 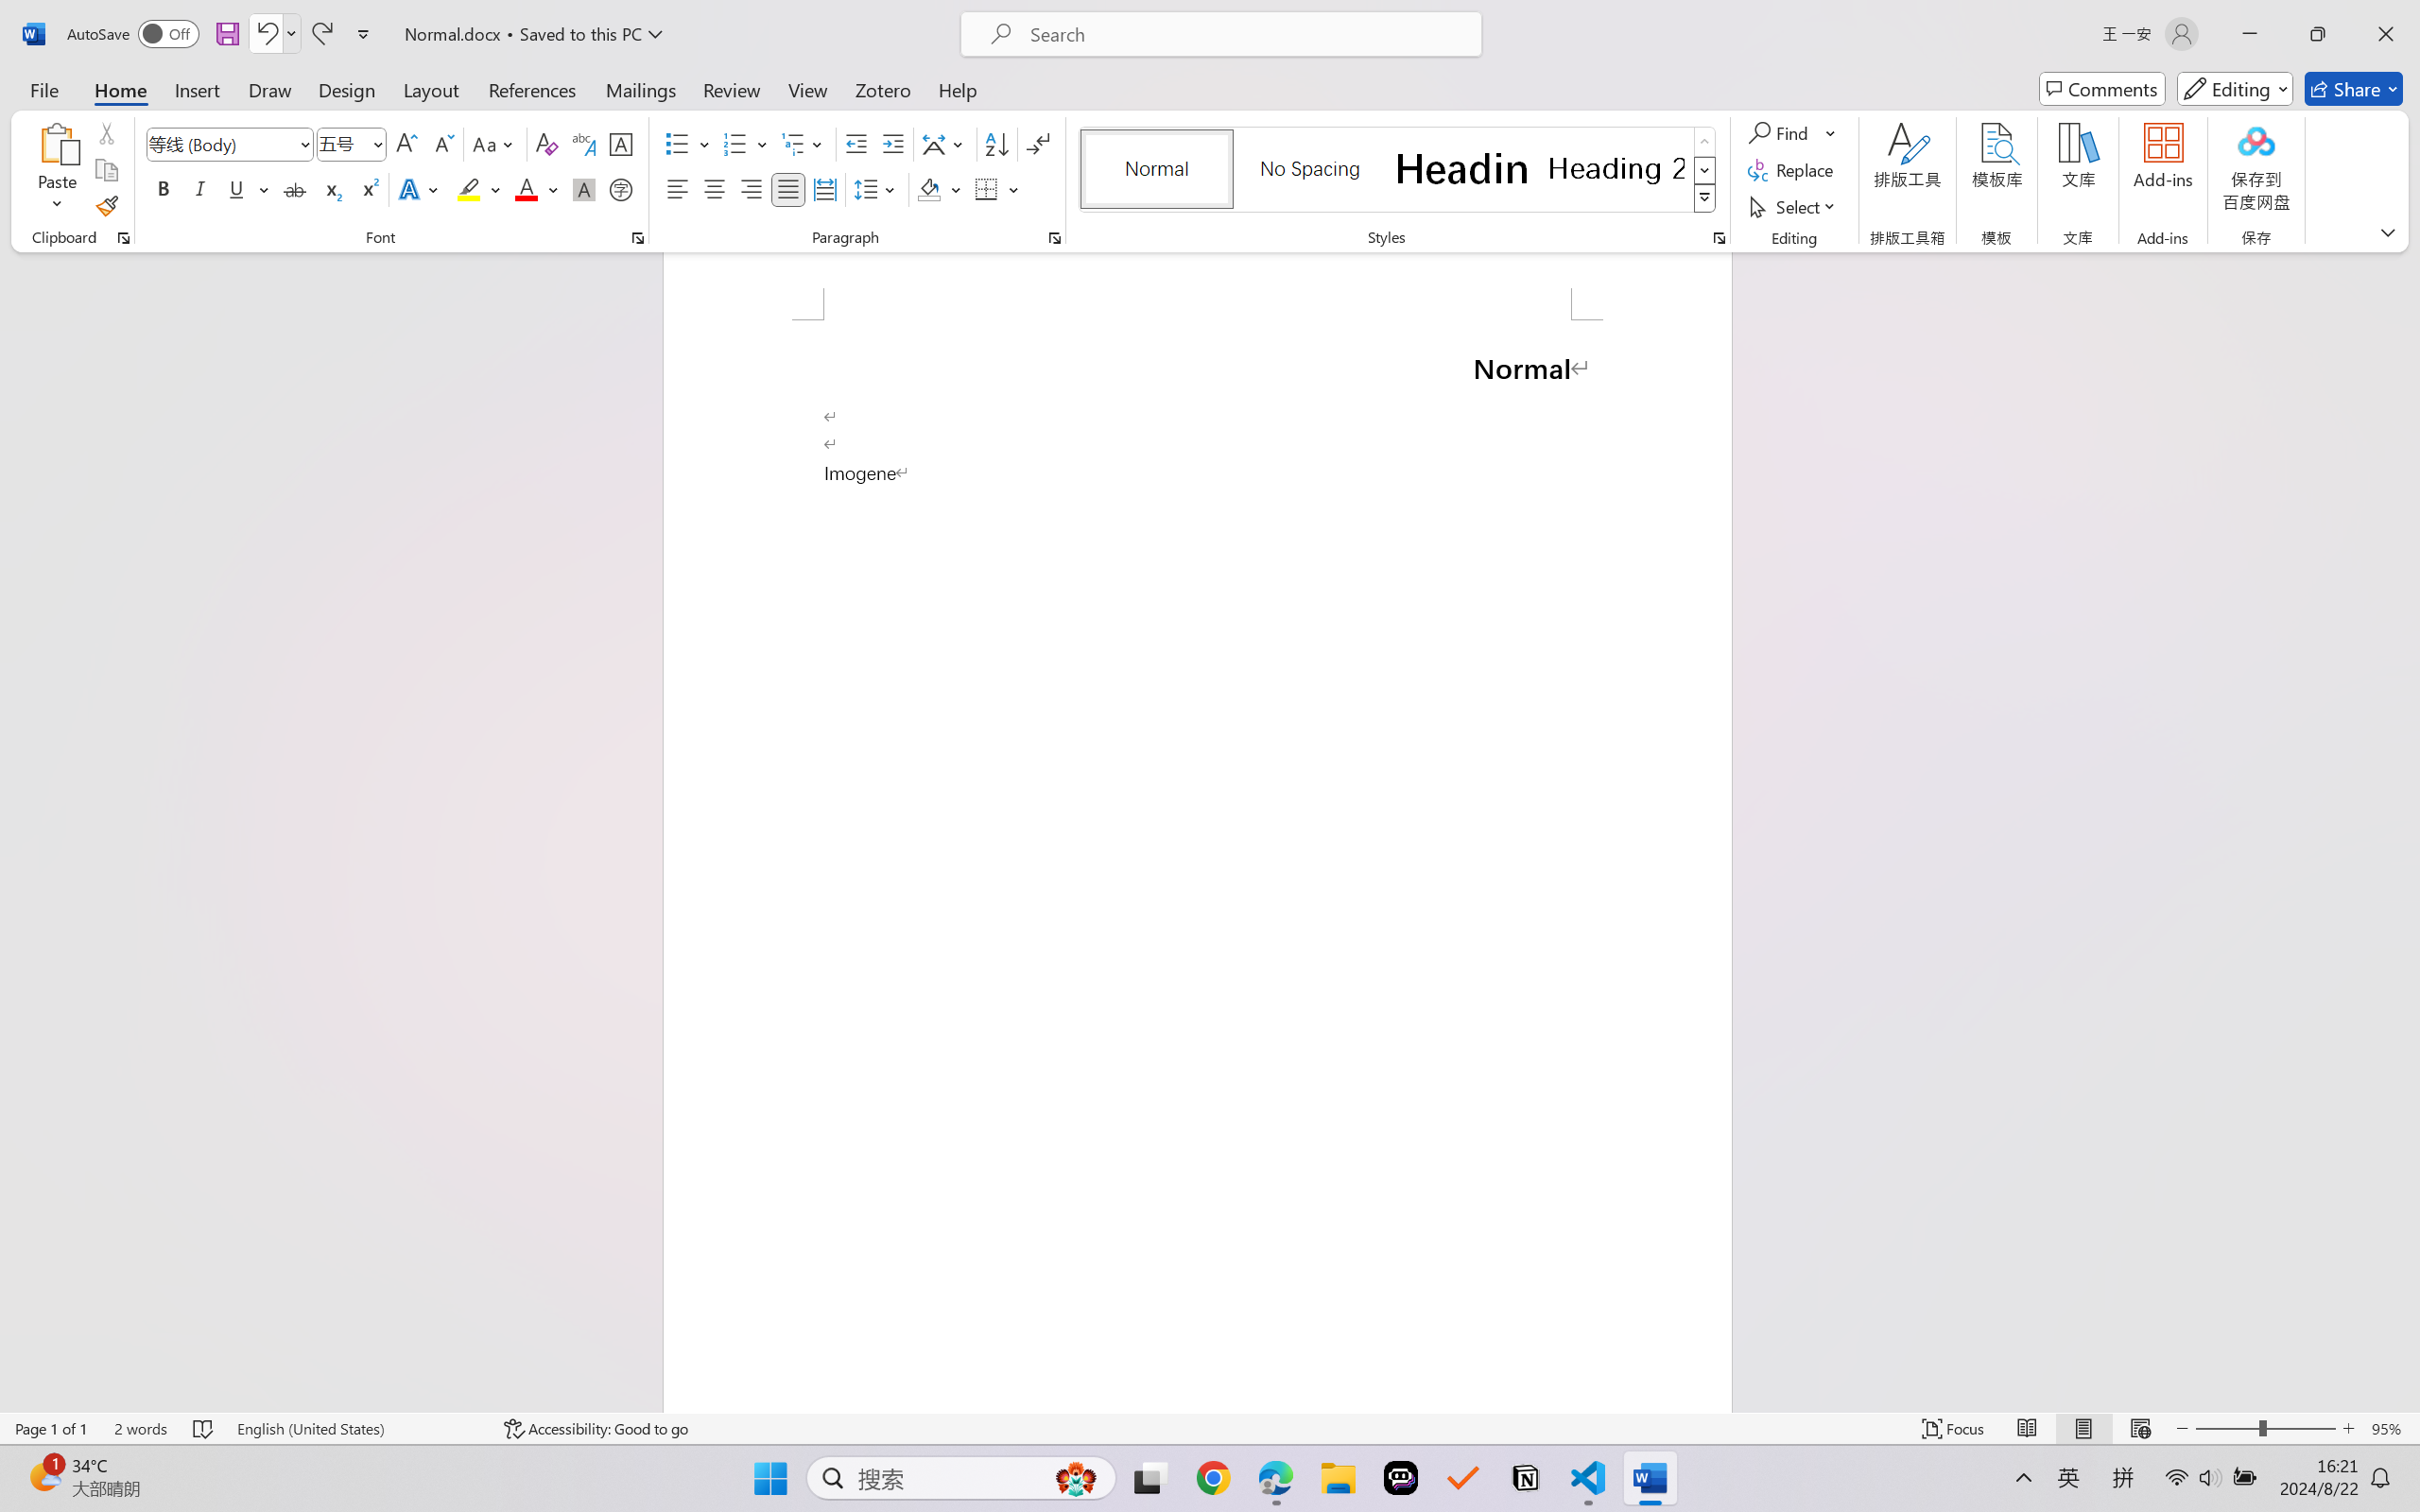 What do you see at coordinates (331, 189) in the screenshot?
I see `Subscript` at bounding box center [331, 189].